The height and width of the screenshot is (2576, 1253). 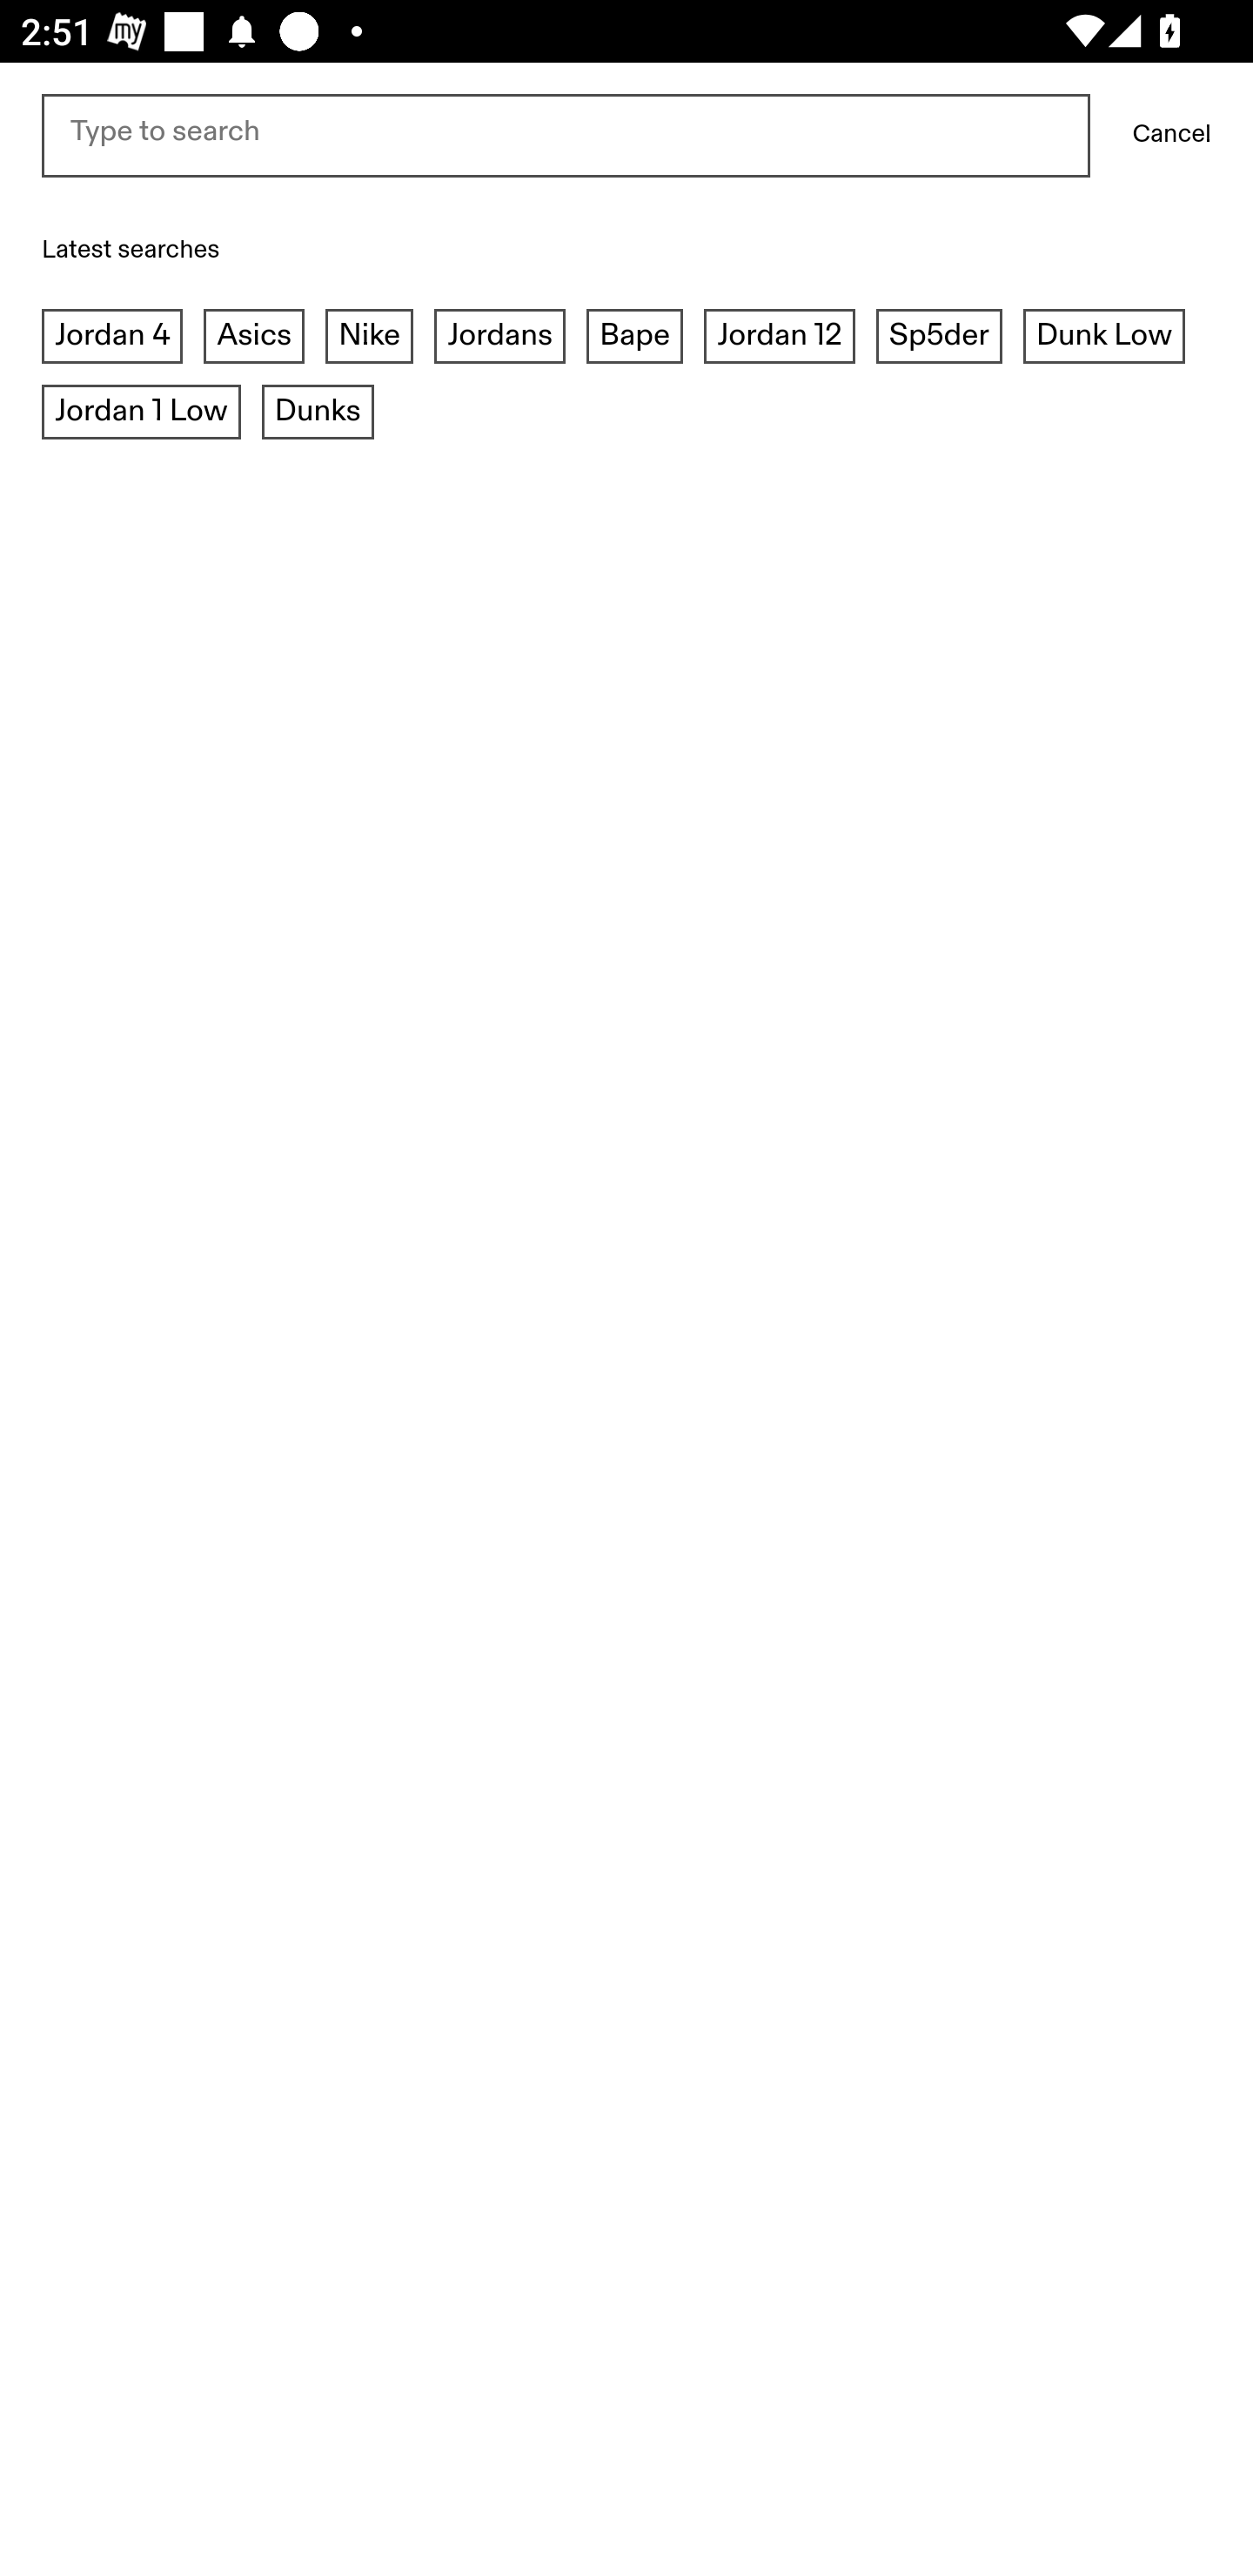 I want to click on Dunk Low, so click(x=1104, y=338).